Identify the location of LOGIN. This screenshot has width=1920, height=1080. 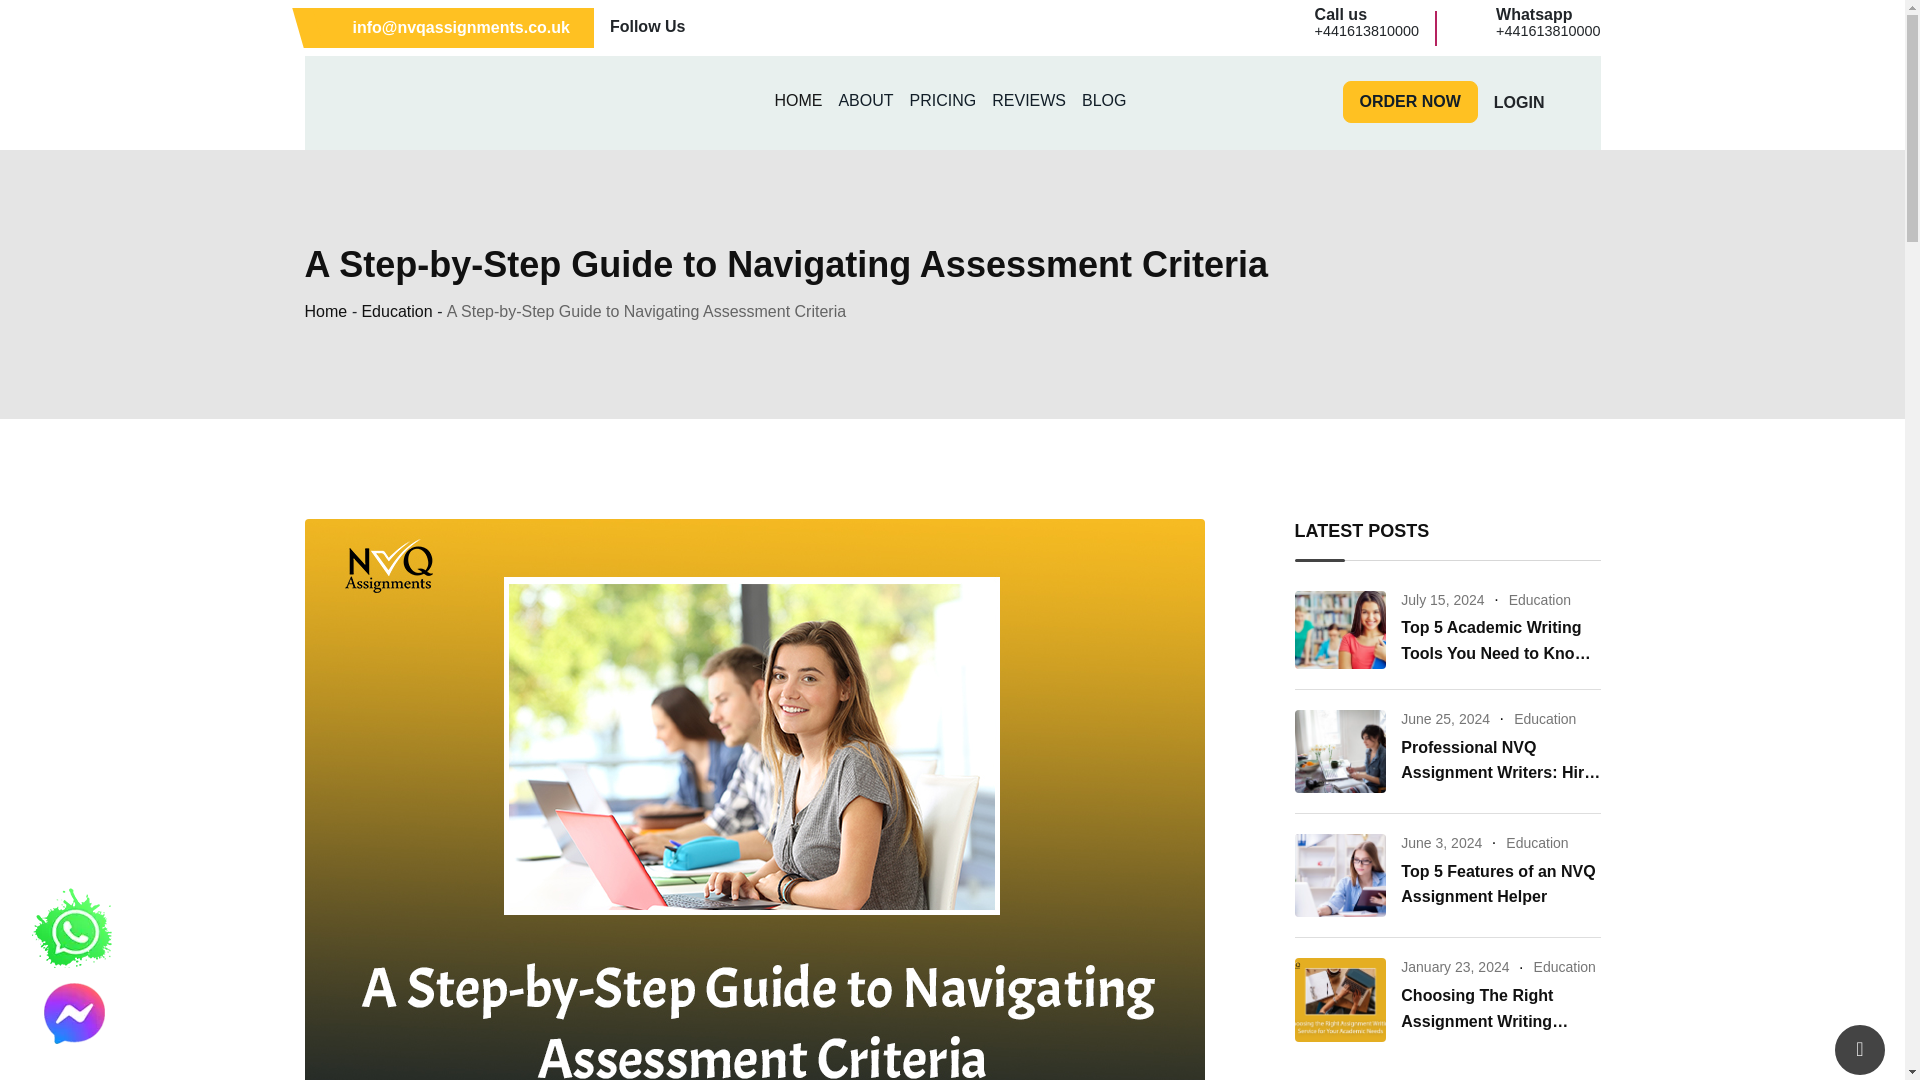
(1470, 27).